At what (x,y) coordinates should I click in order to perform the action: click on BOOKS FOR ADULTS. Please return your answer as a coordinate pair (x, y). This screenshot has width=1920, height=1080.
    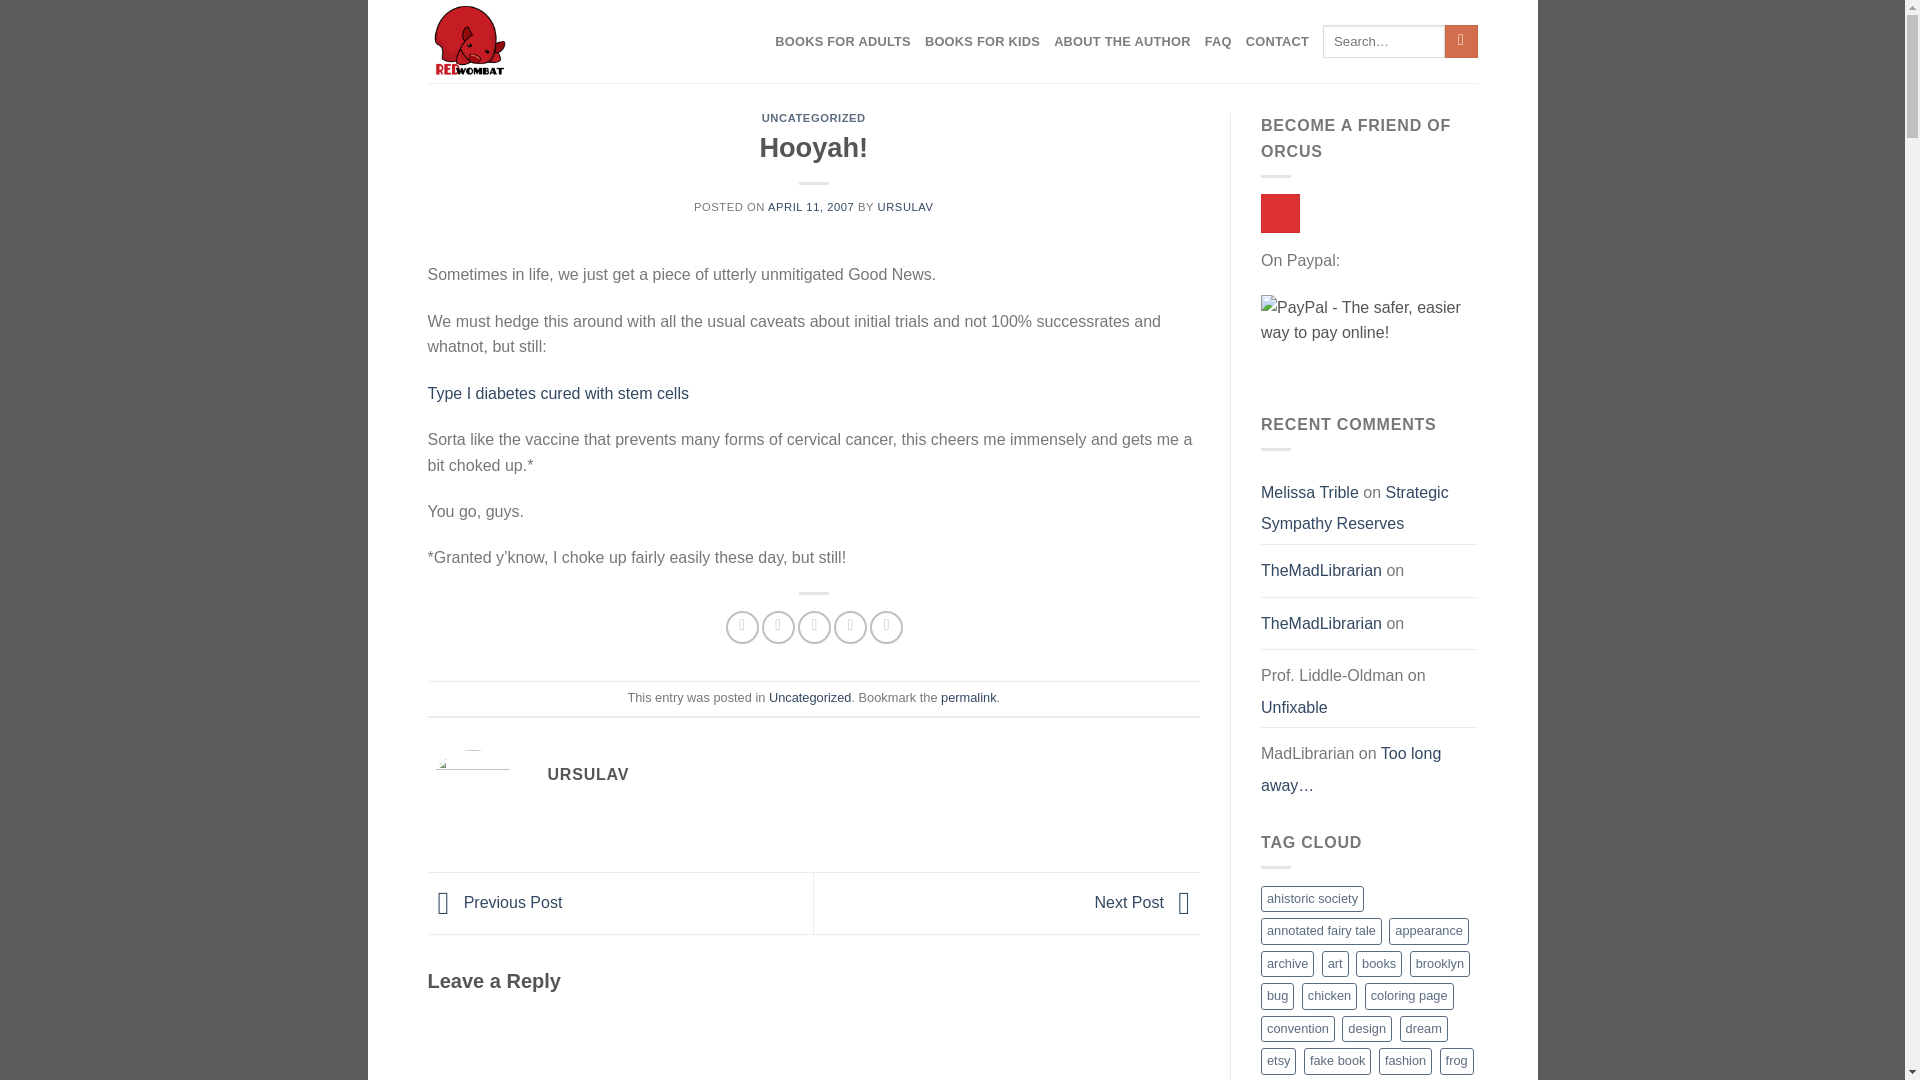
    Looking at the image, I should click on (842, 42).